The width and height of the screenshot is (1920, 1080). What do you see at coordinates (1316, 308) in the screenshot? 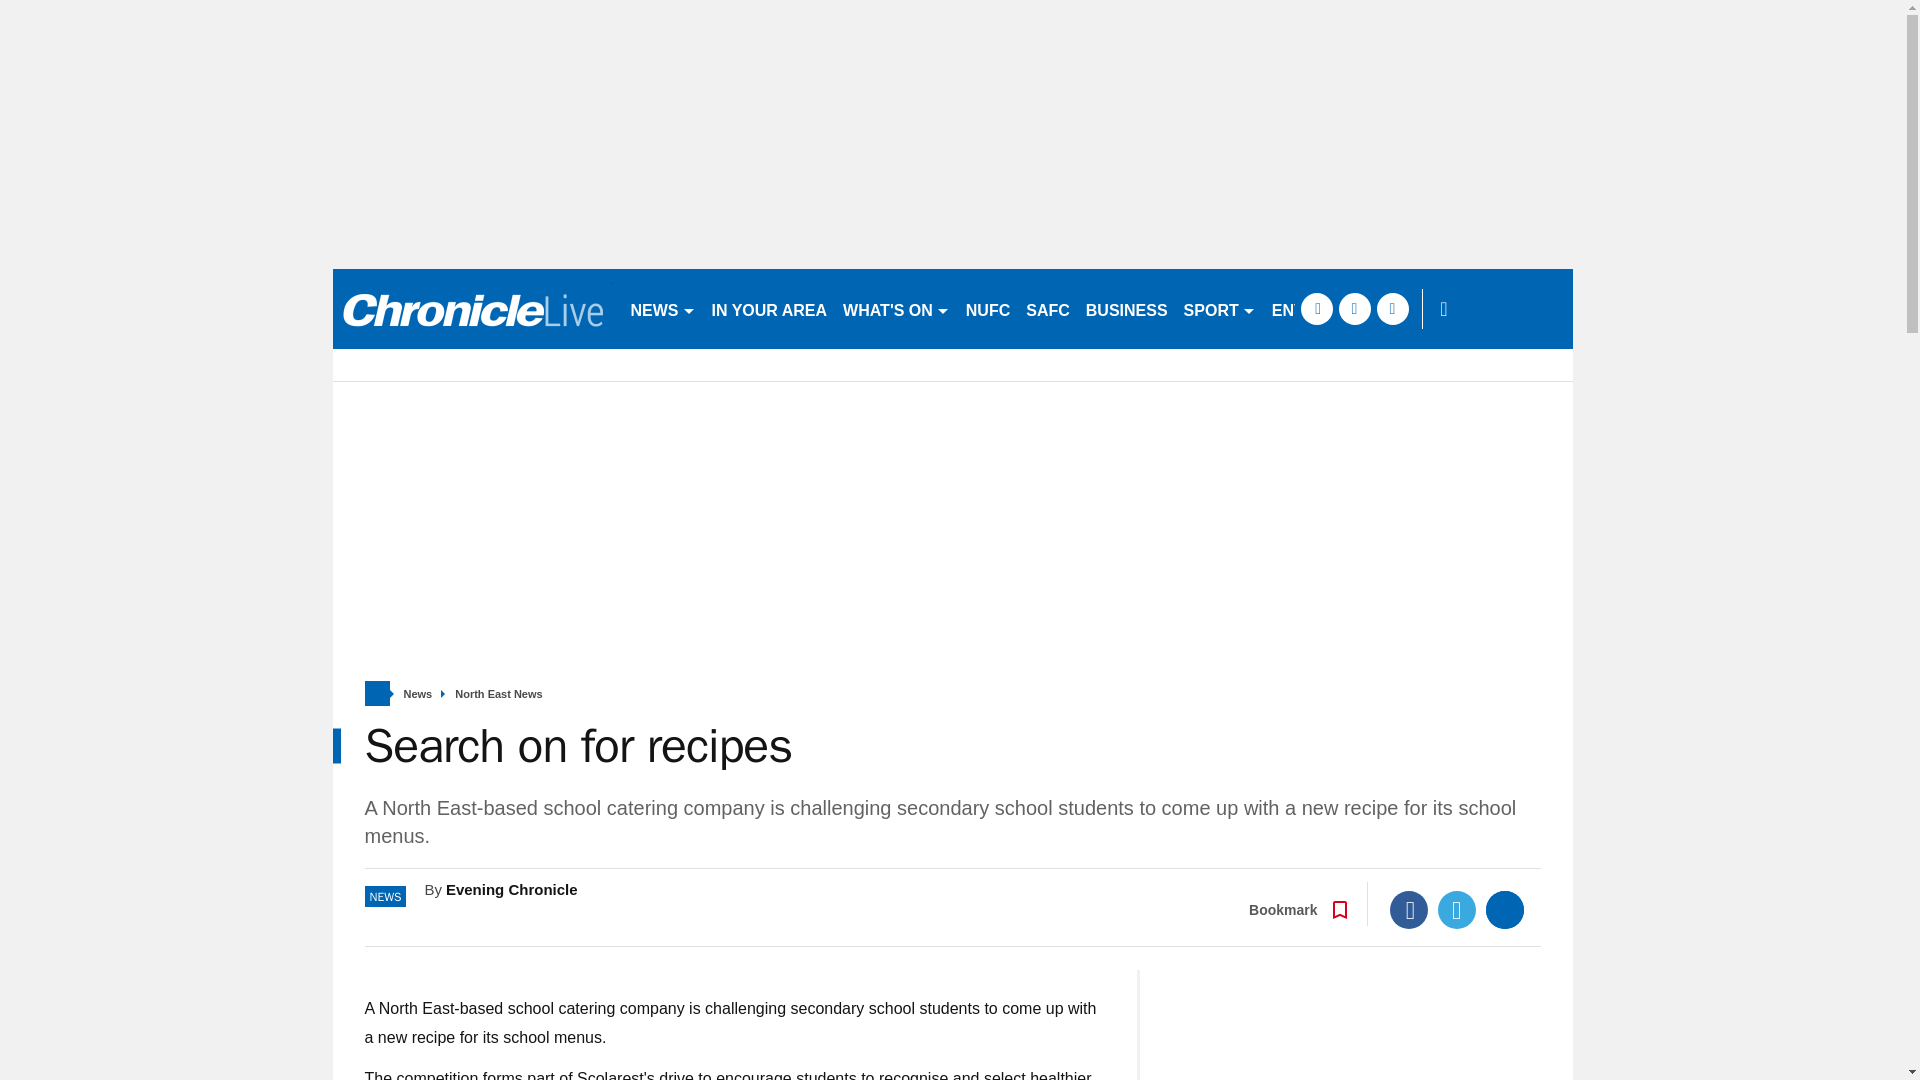
I see `facebook` at bounding box center [1316, 308].